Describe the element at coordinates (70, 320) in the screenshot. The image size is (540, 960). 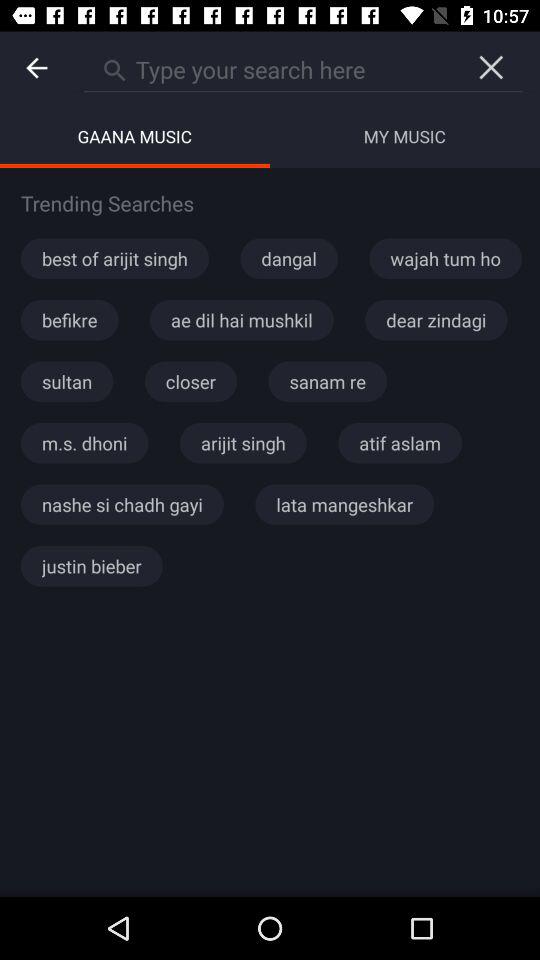
I see `select the text which is present above the sultan` at that location.